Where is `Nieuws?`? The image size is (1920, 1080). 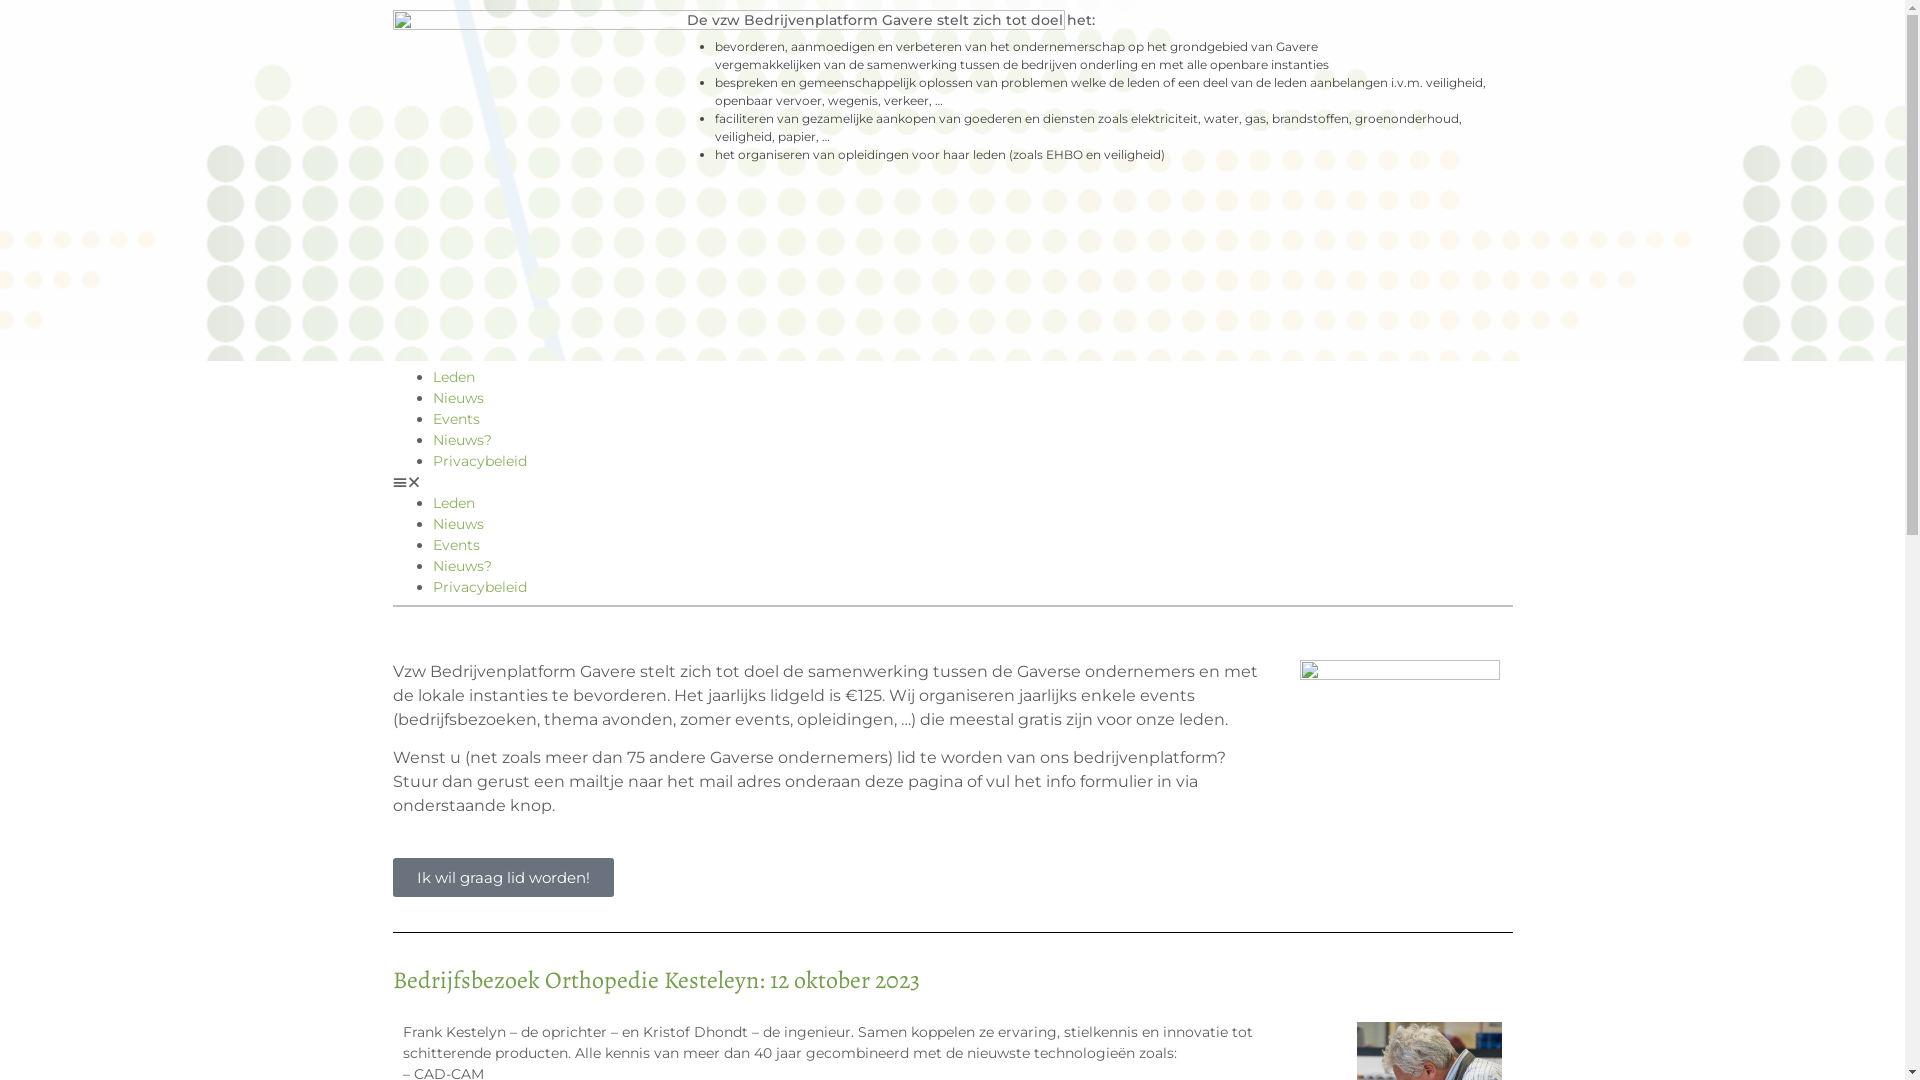 Nieuws? is located at coordinates (462, 440).